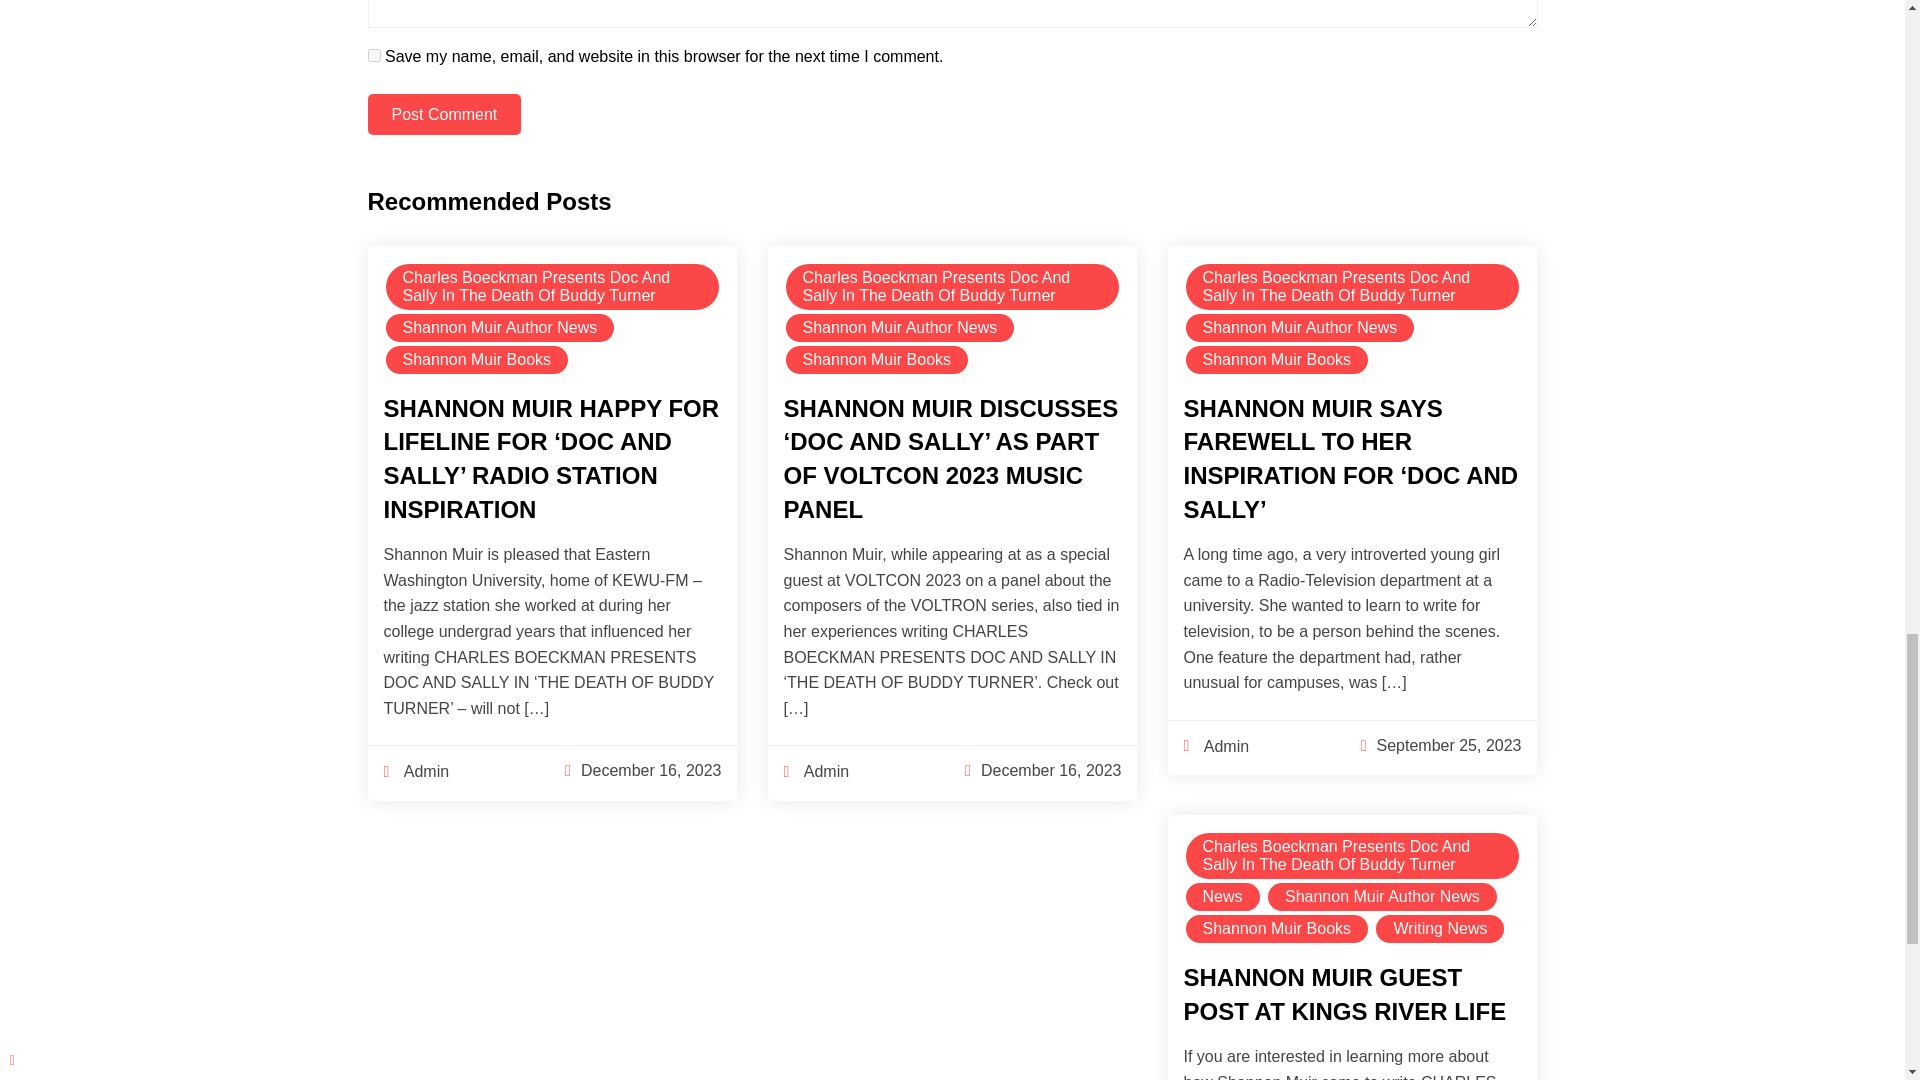 The width and height of the screenshot is (1920, 1080). What do you see at coordinates (1051, 770) in the screenshot?
I see `December 16, 2023` at bounding box center [1051, 770].